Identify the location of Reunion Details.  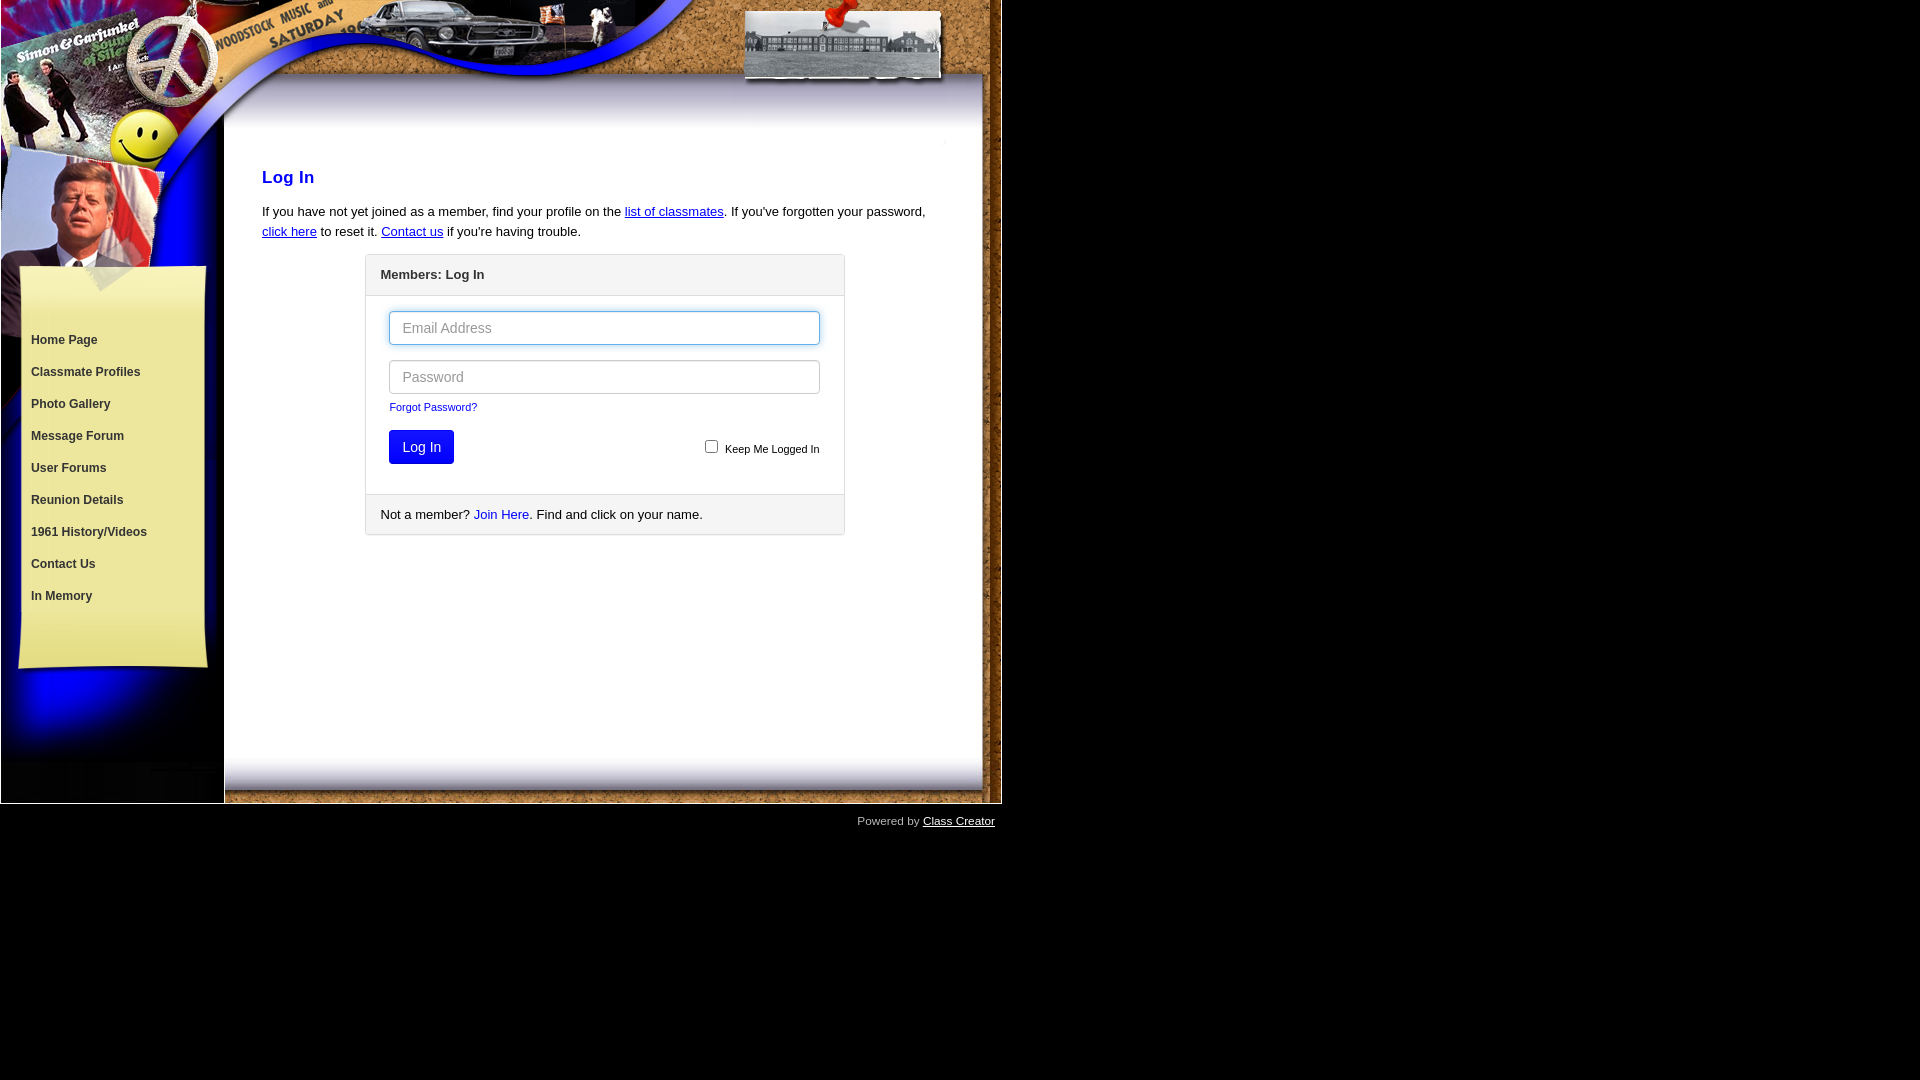
(111, 500).